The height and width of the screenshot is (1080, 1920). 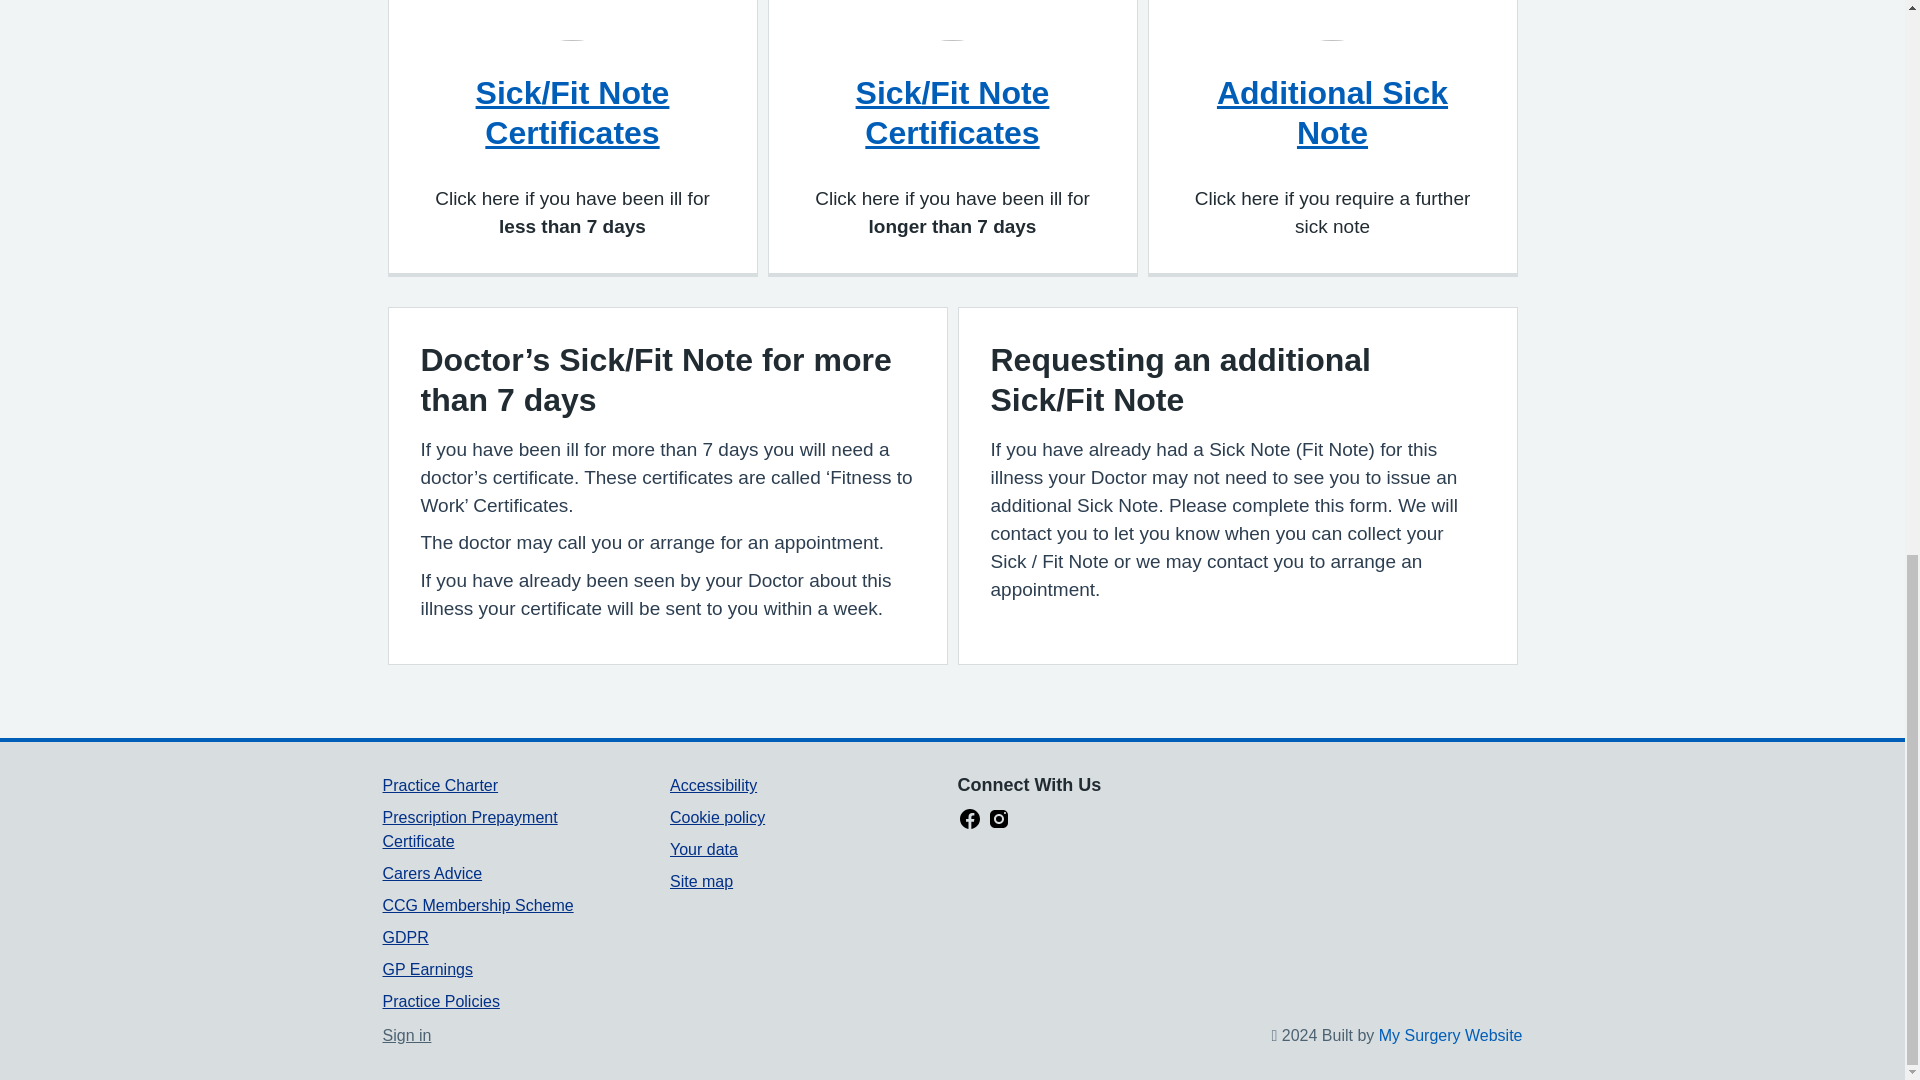 I want to click on CCG Membership Scheme, so click(x=477, y=905).